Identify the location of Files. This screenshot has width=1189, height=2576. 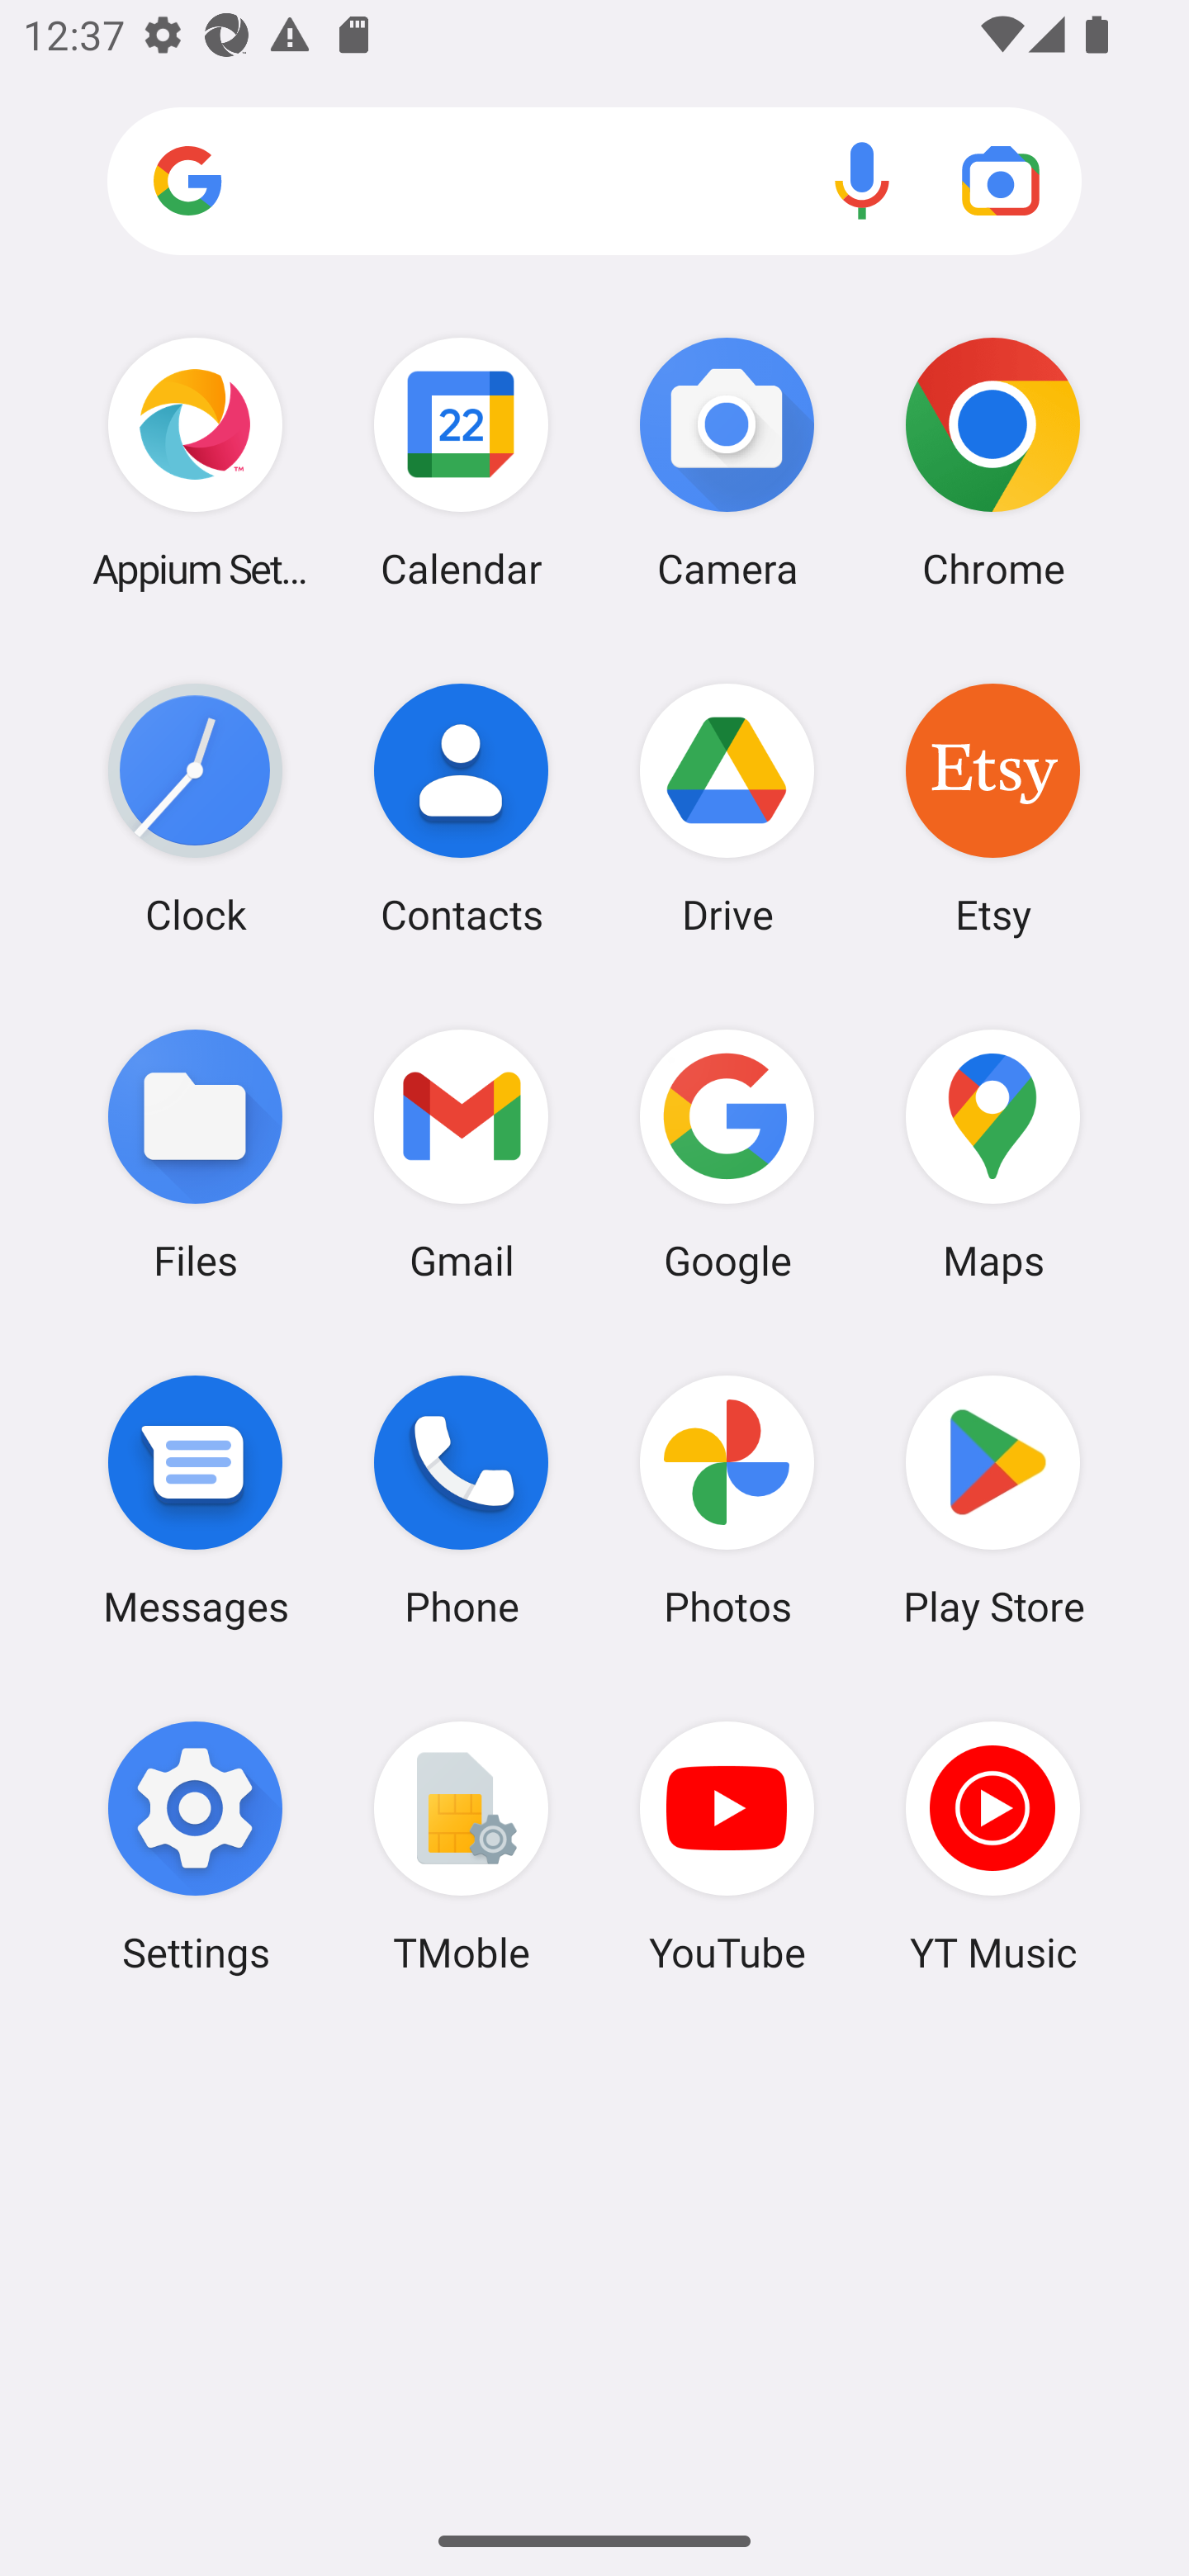
(195, 1153).